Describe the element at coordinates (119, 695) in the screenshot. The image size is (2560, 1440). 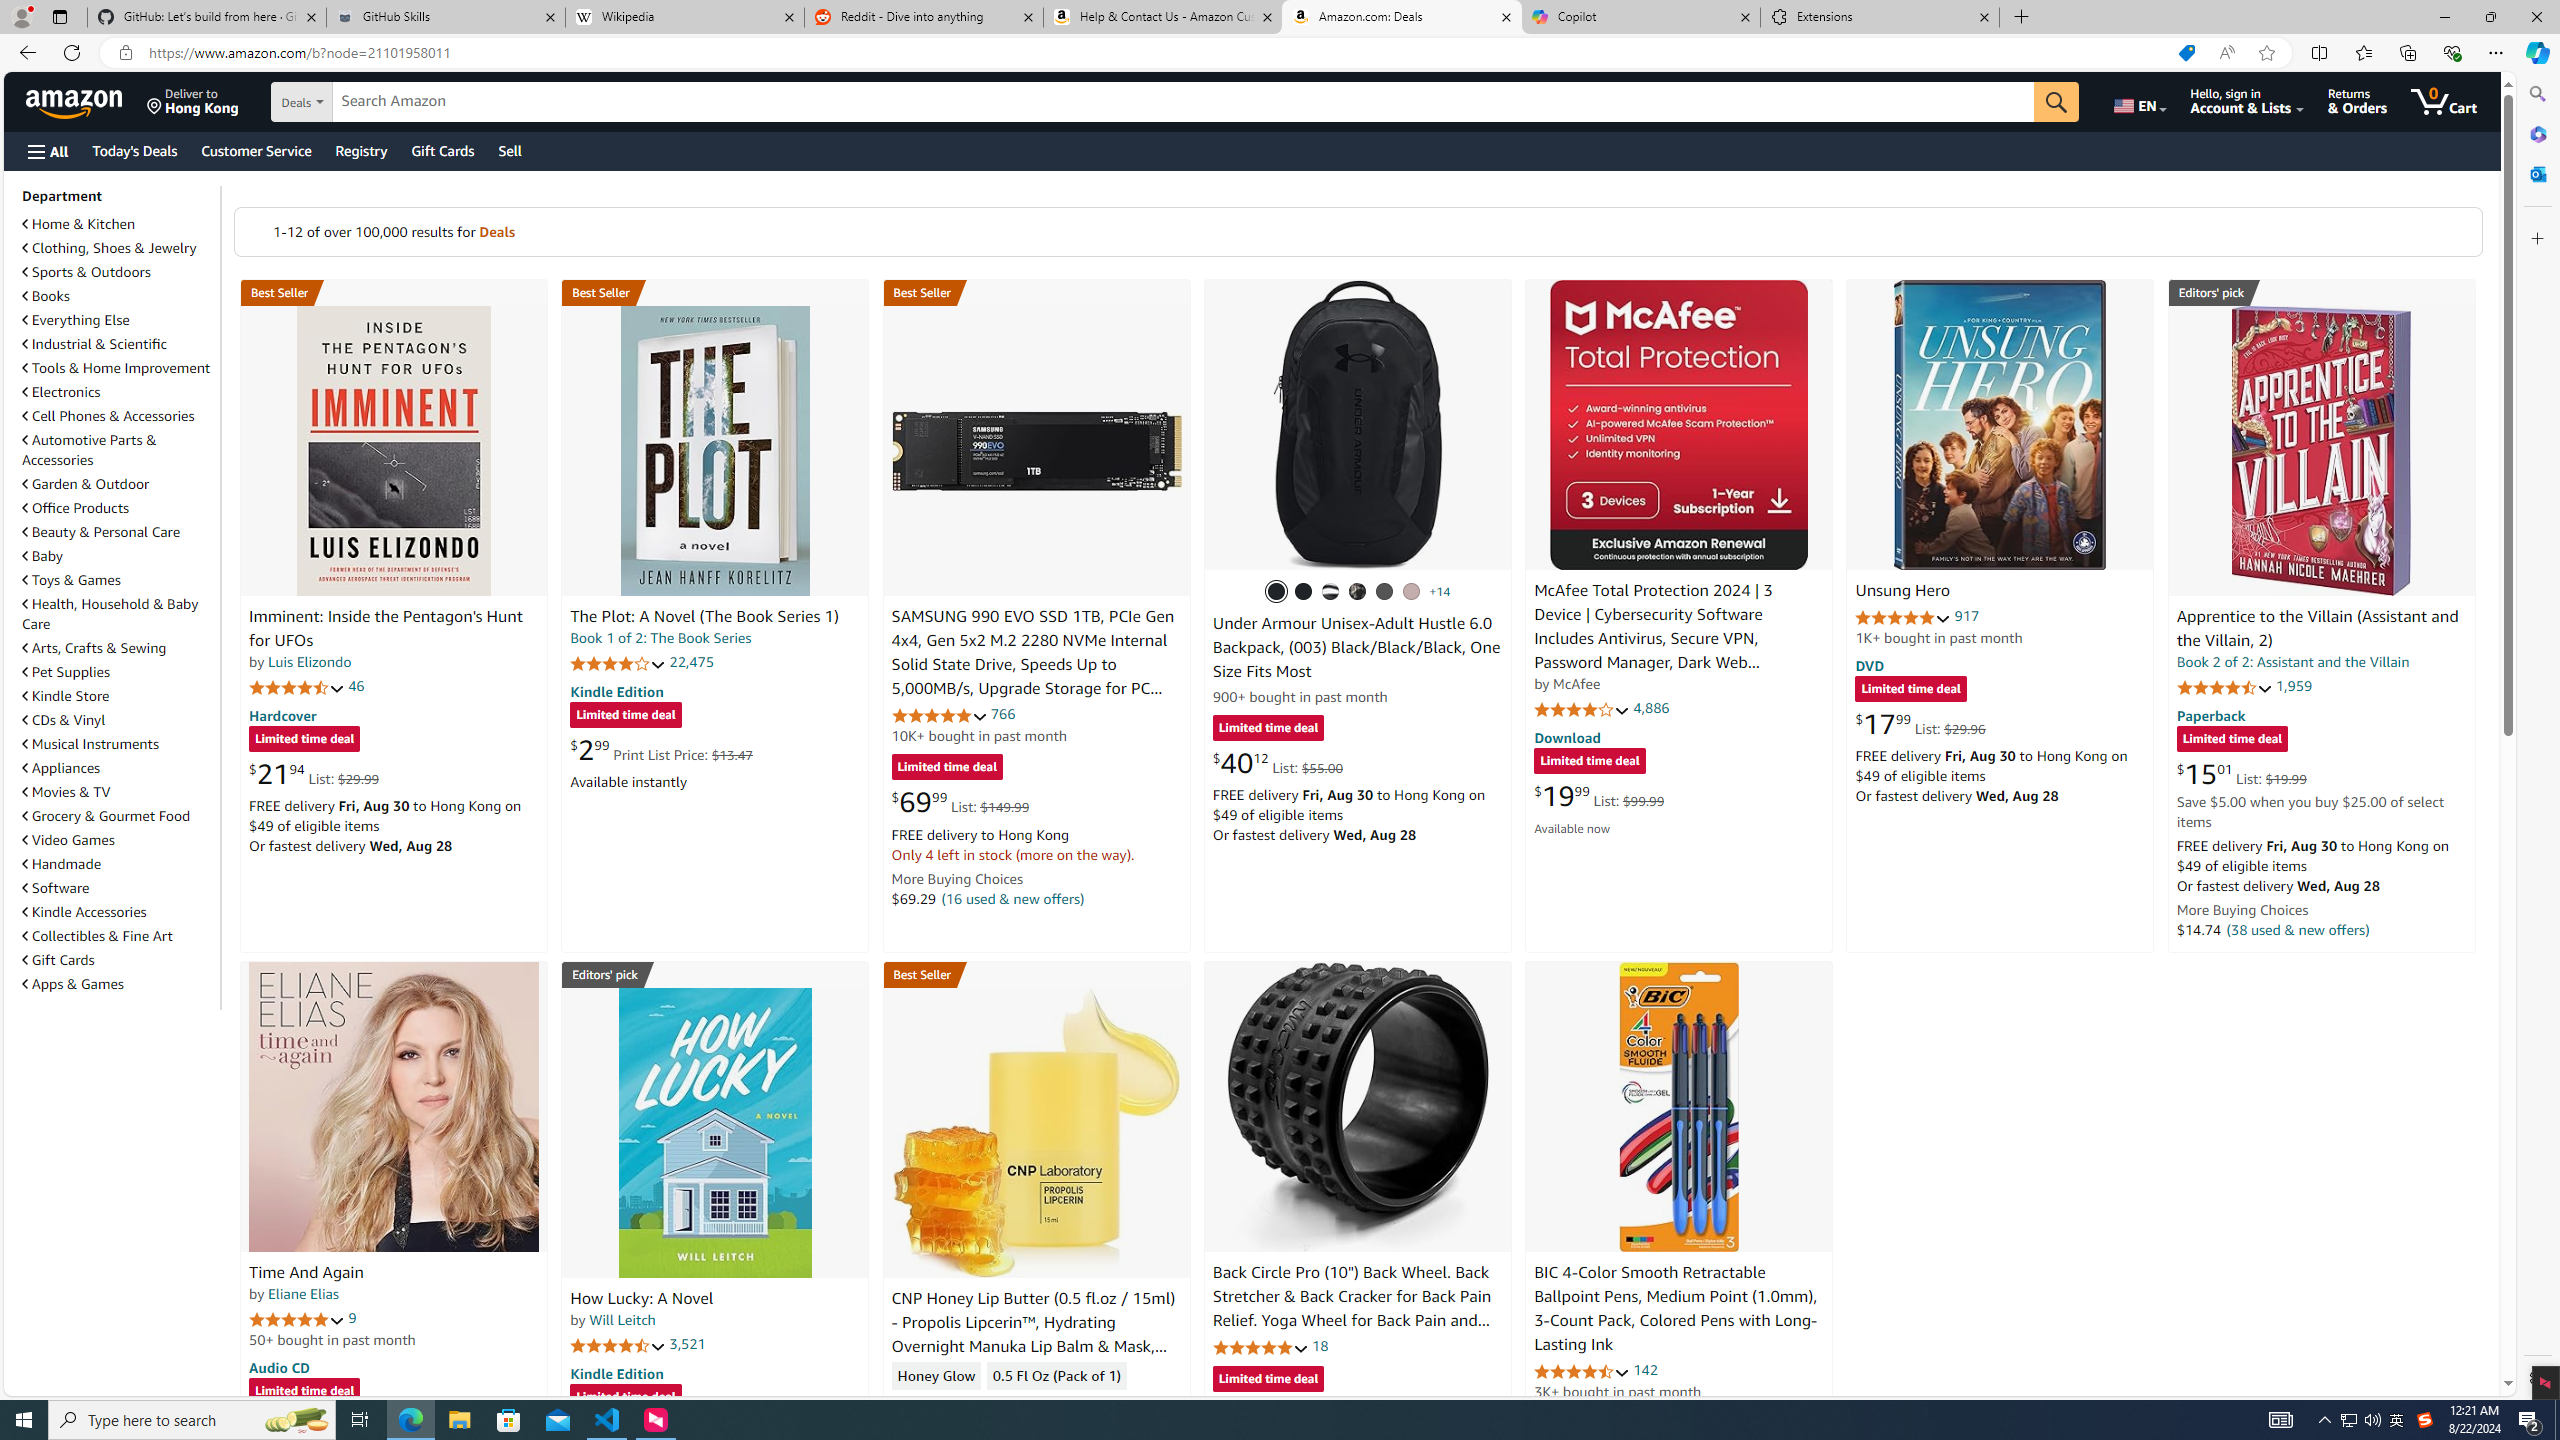
I see `Kindle Store` at that location.